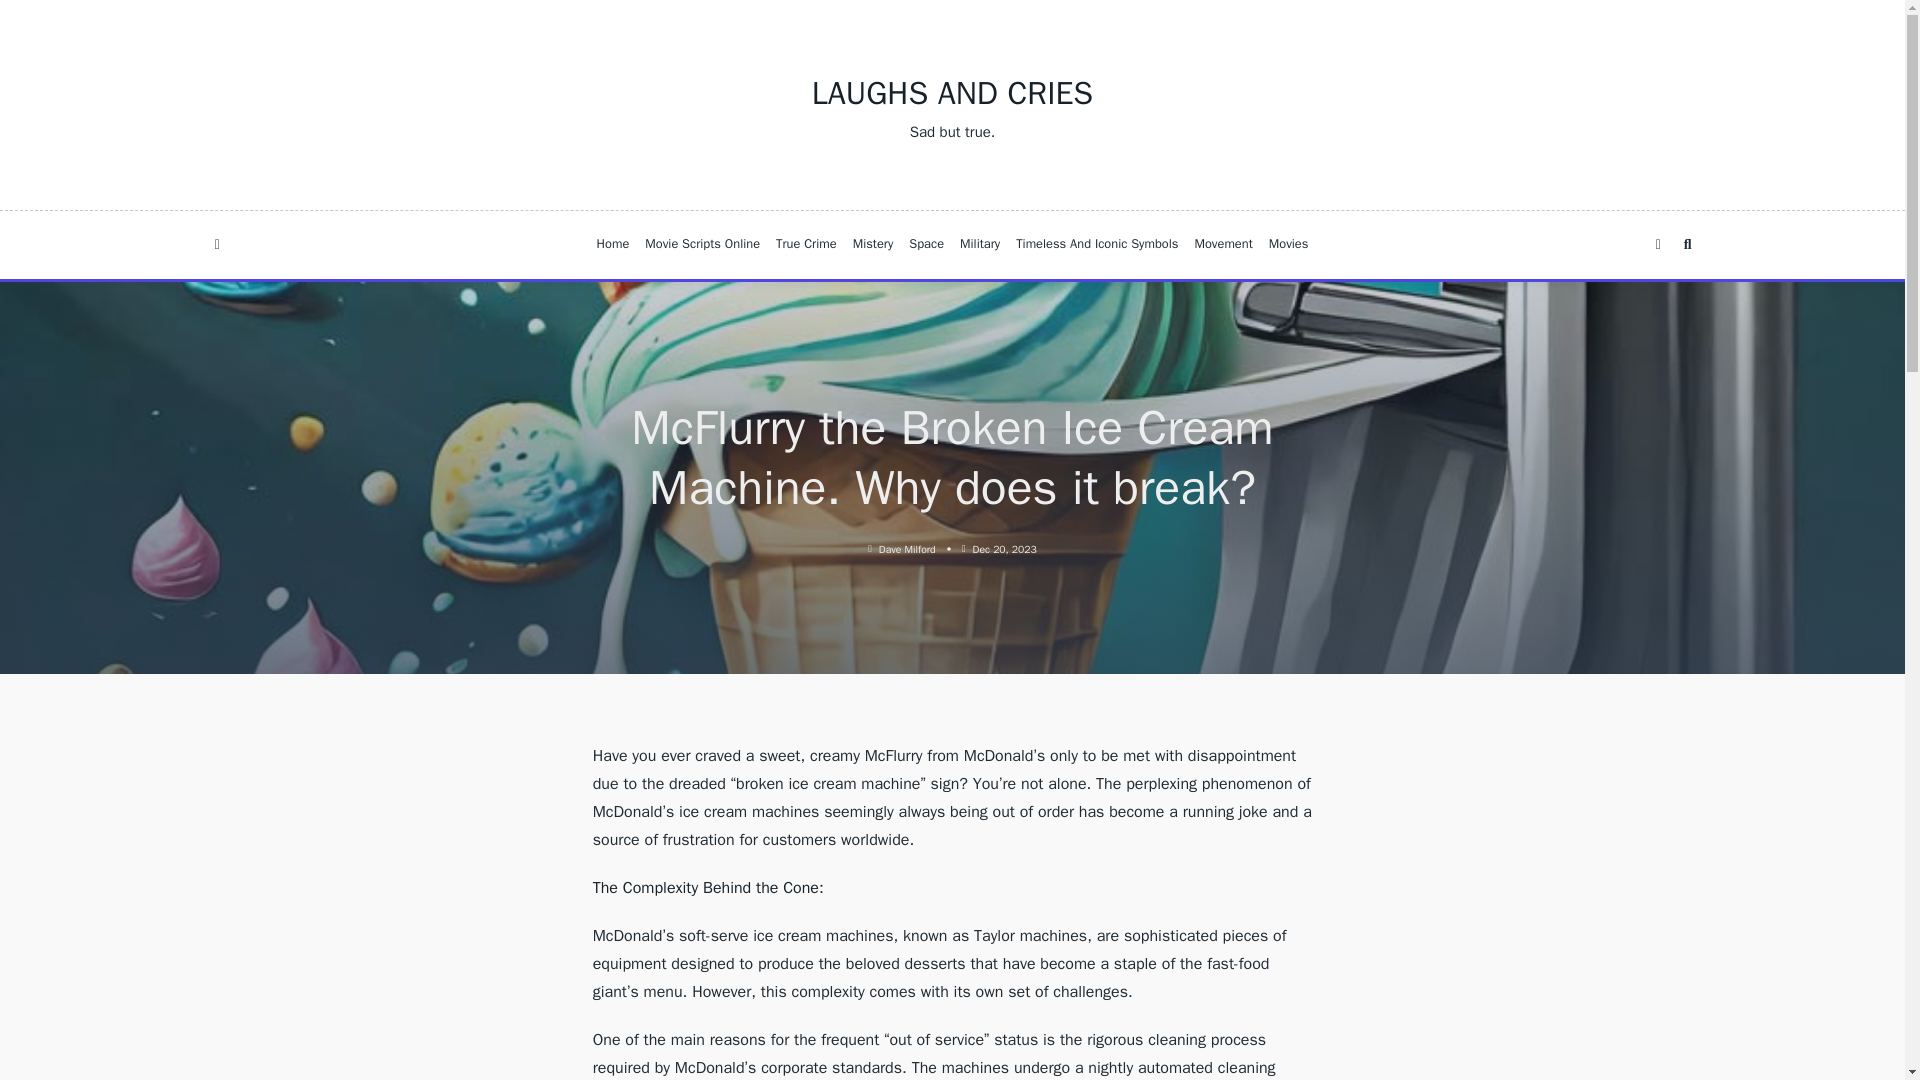  What do you see at coordinates (613, 244) in the screenshot?
I see `Home` at bounding box center [613, 244].